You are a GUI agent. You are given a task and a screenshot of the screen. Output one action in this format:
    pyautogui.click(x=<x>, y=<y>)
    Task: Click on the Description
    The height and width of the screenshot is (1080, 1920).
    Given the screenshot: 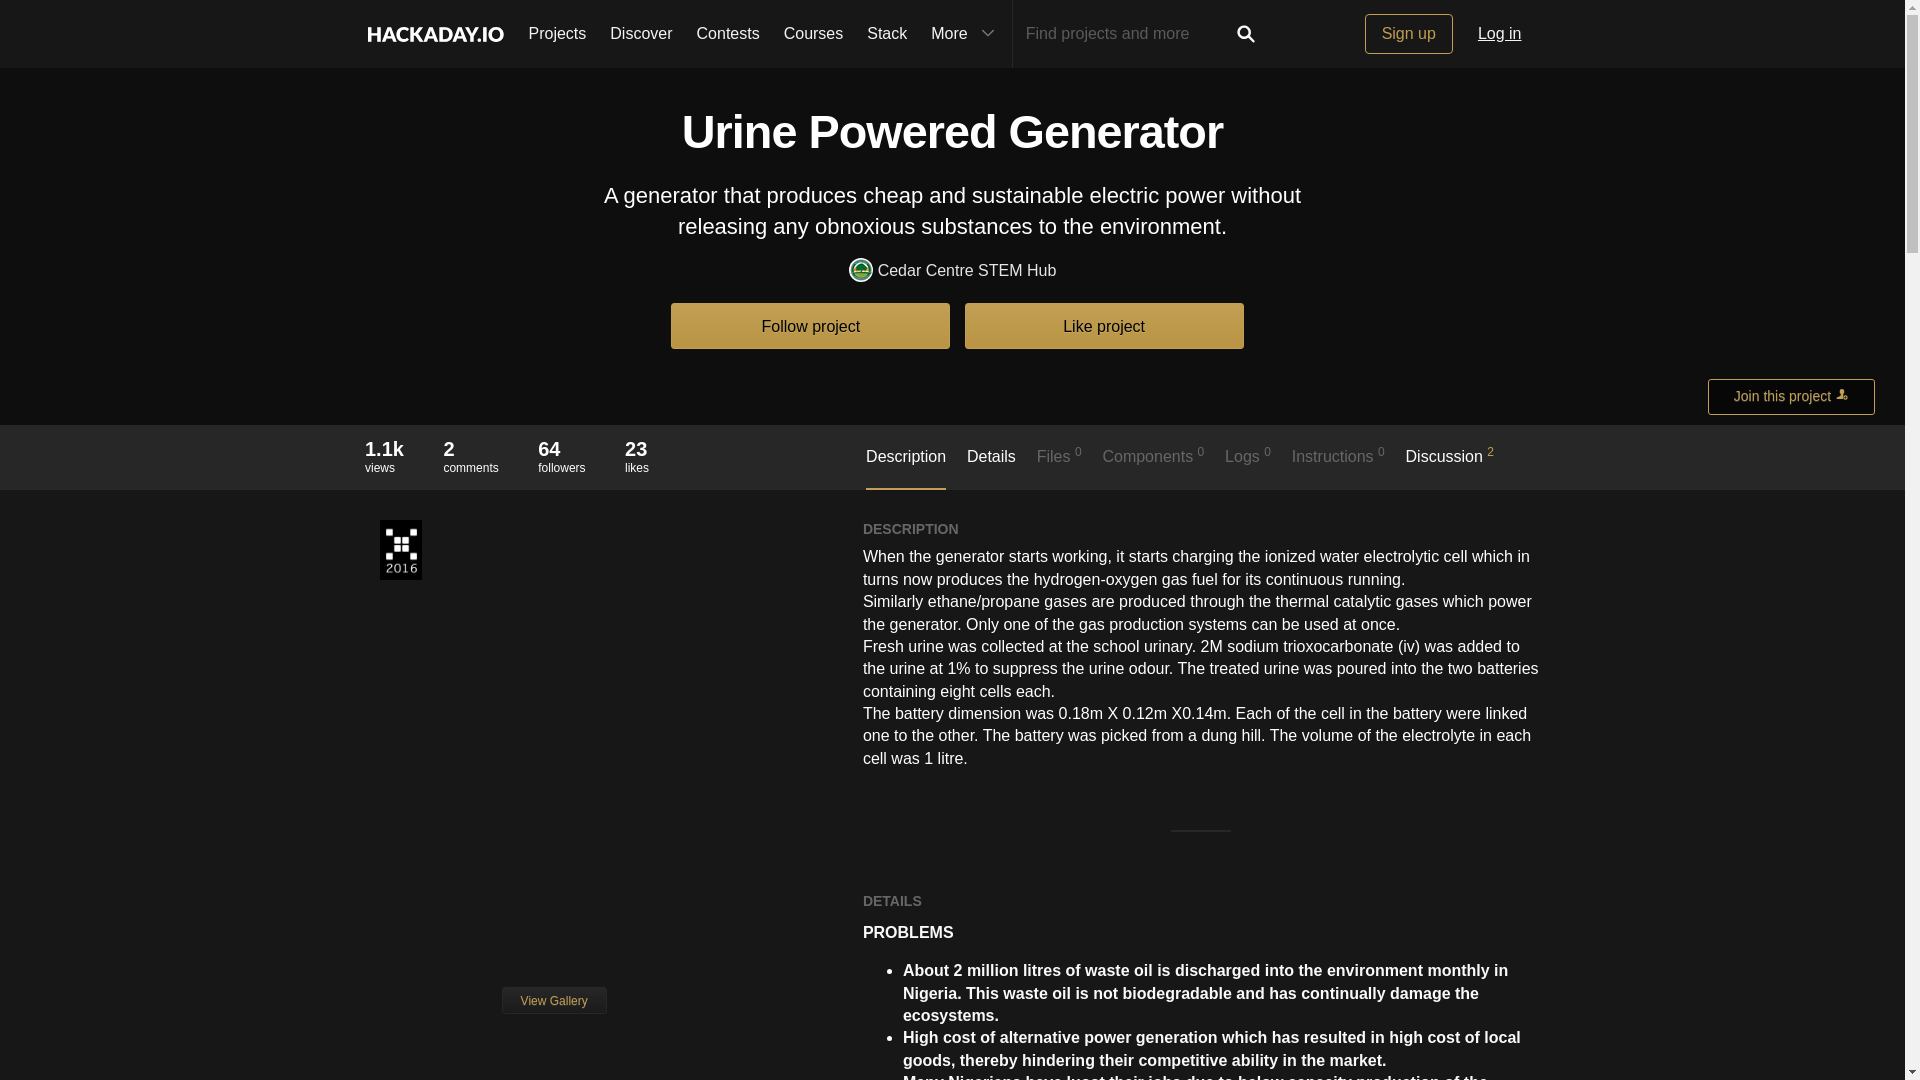 What is the action you would take?
    pyautogui.click(x=906, y=468)
    